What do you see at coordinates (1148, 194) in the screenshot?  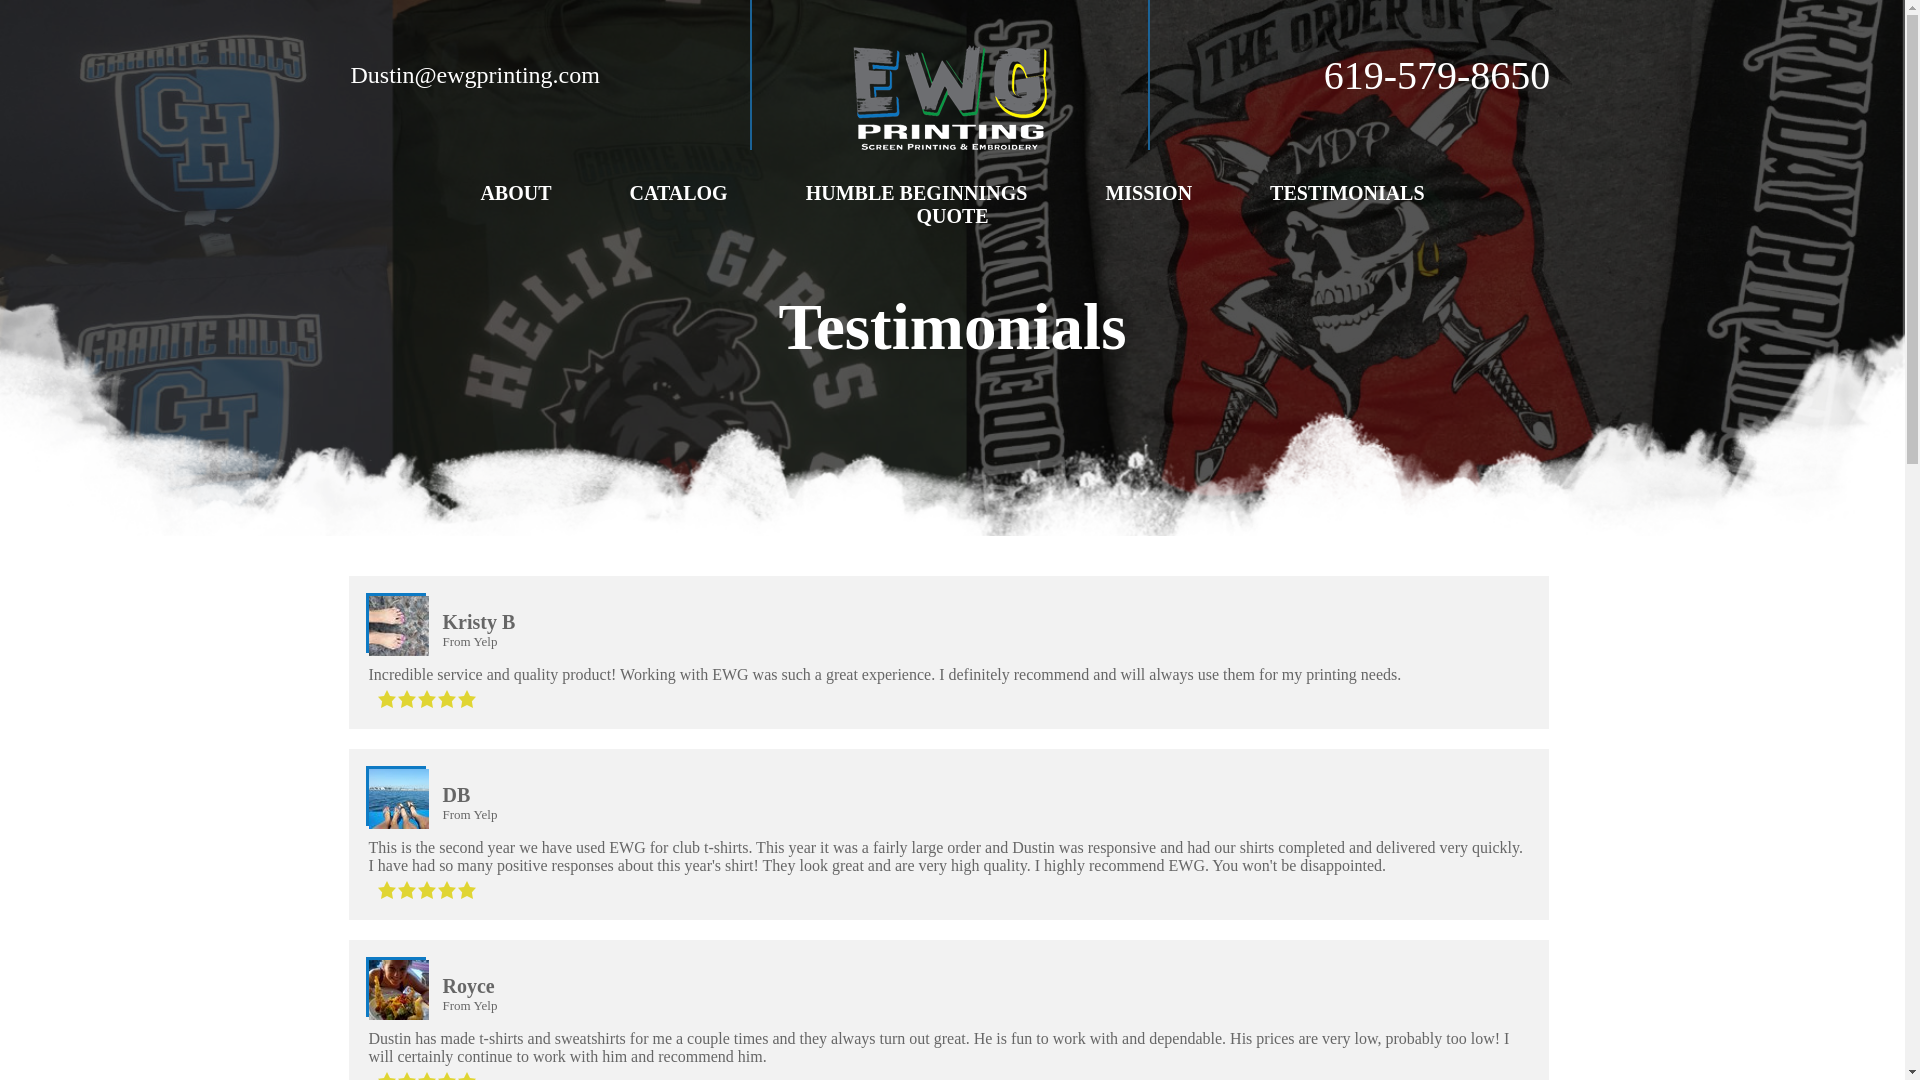 I see `MISSION` at bounding box center [1148, 194].